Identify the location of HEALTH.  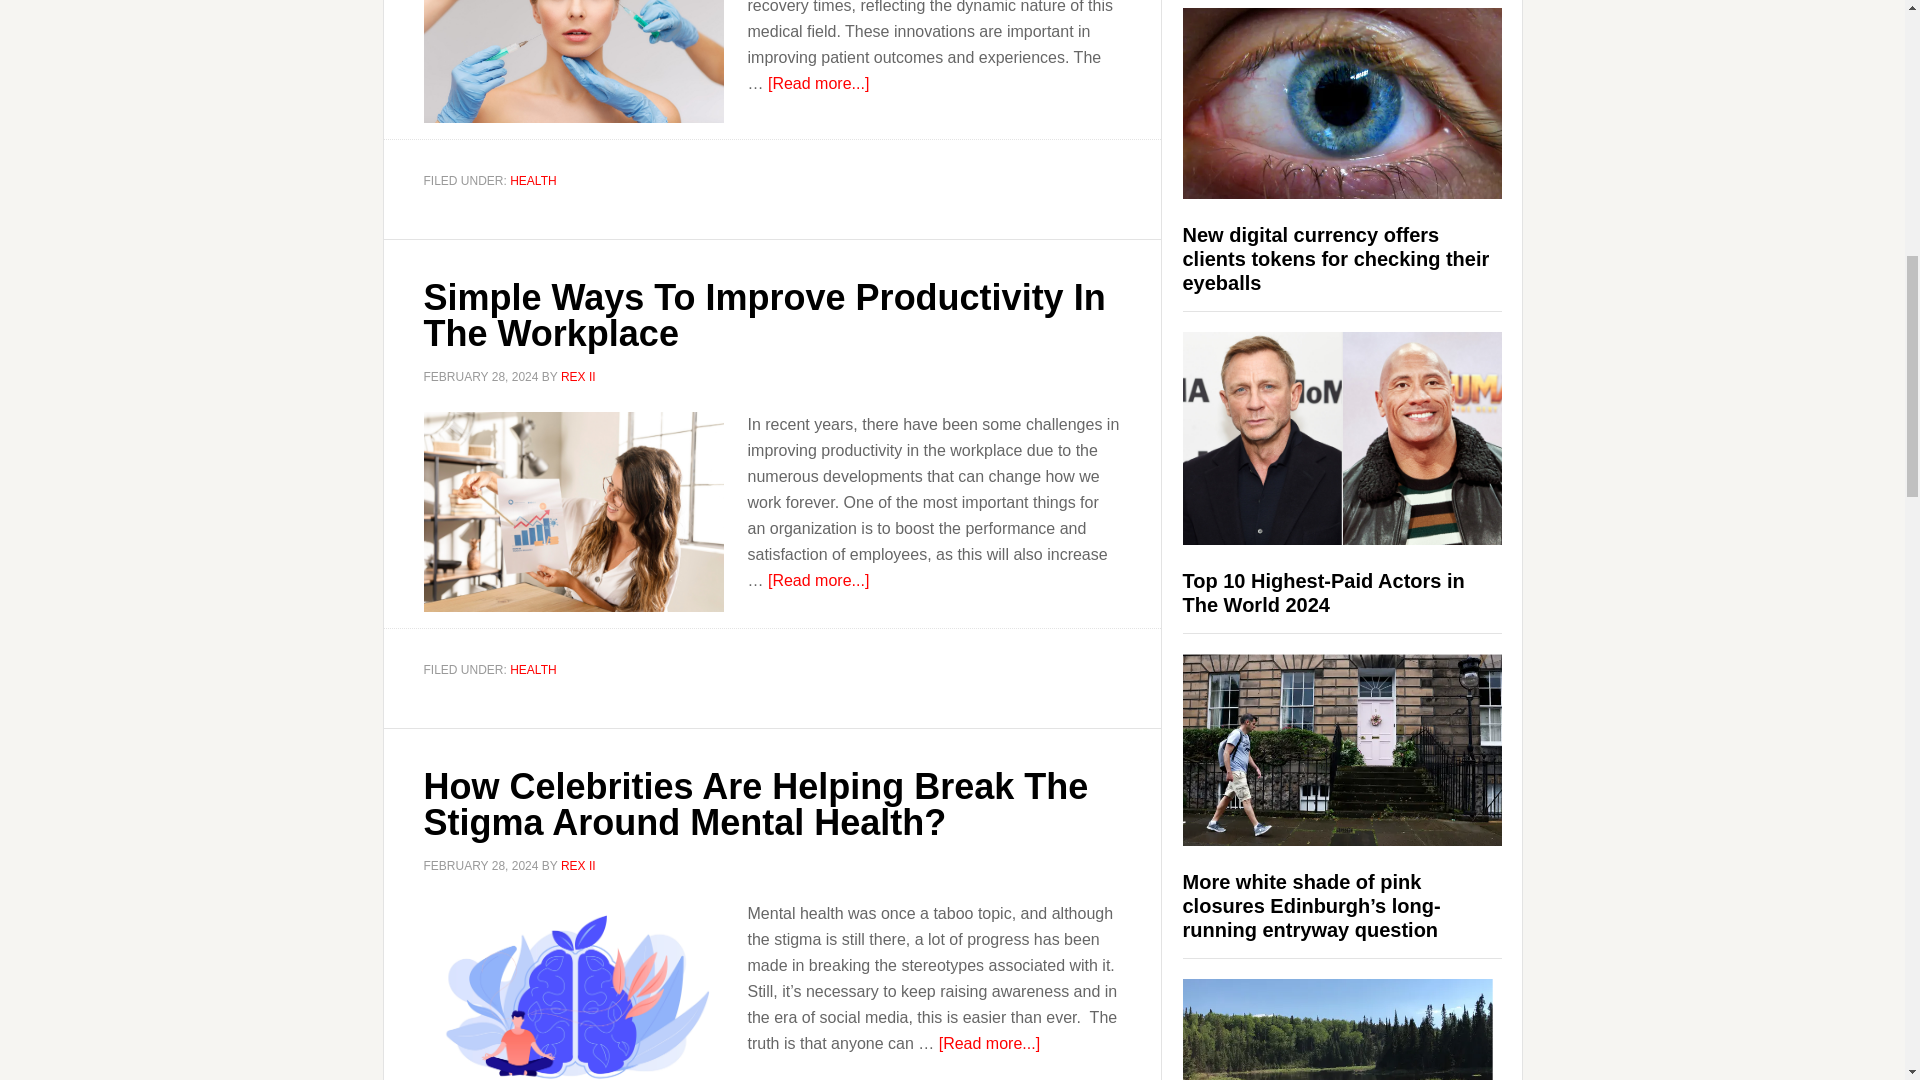
(533, 670).